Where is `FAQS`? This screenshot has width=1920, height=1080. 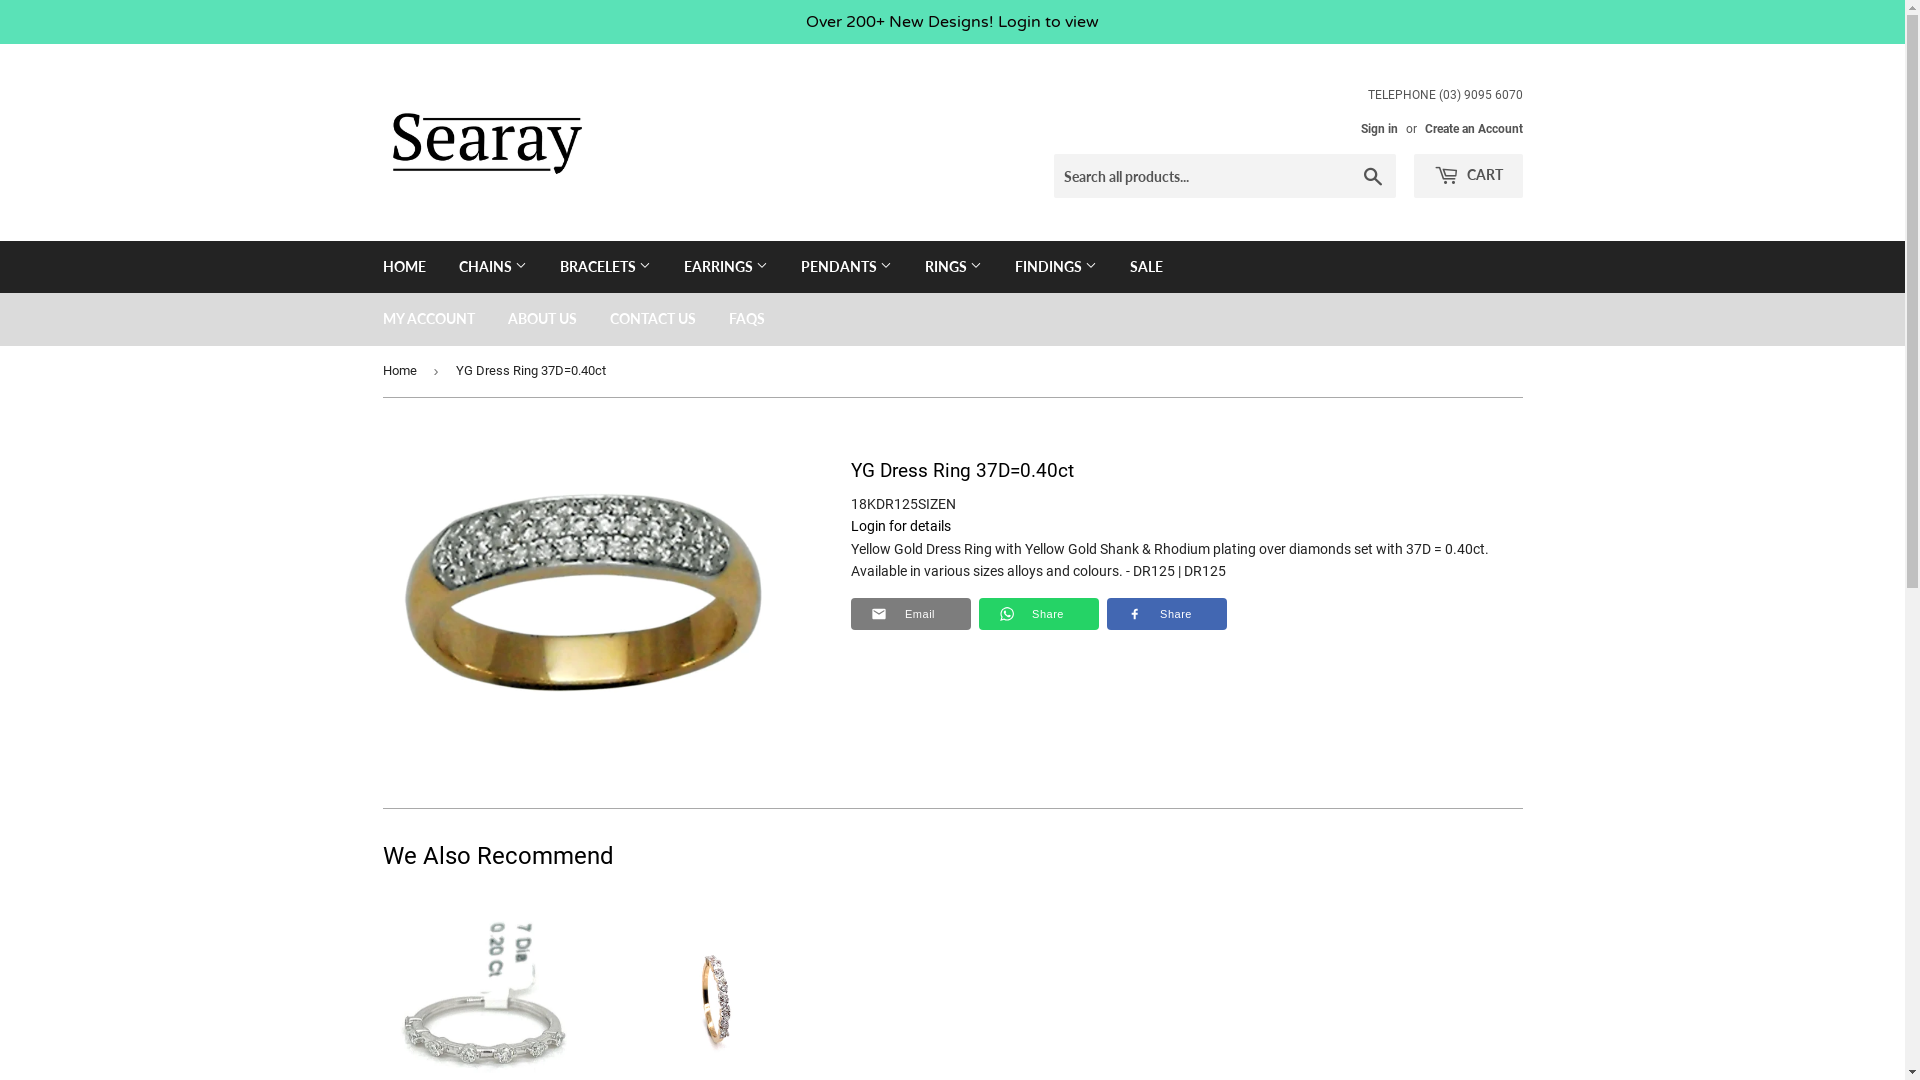
FAQS is located at coordinates (747, 319).